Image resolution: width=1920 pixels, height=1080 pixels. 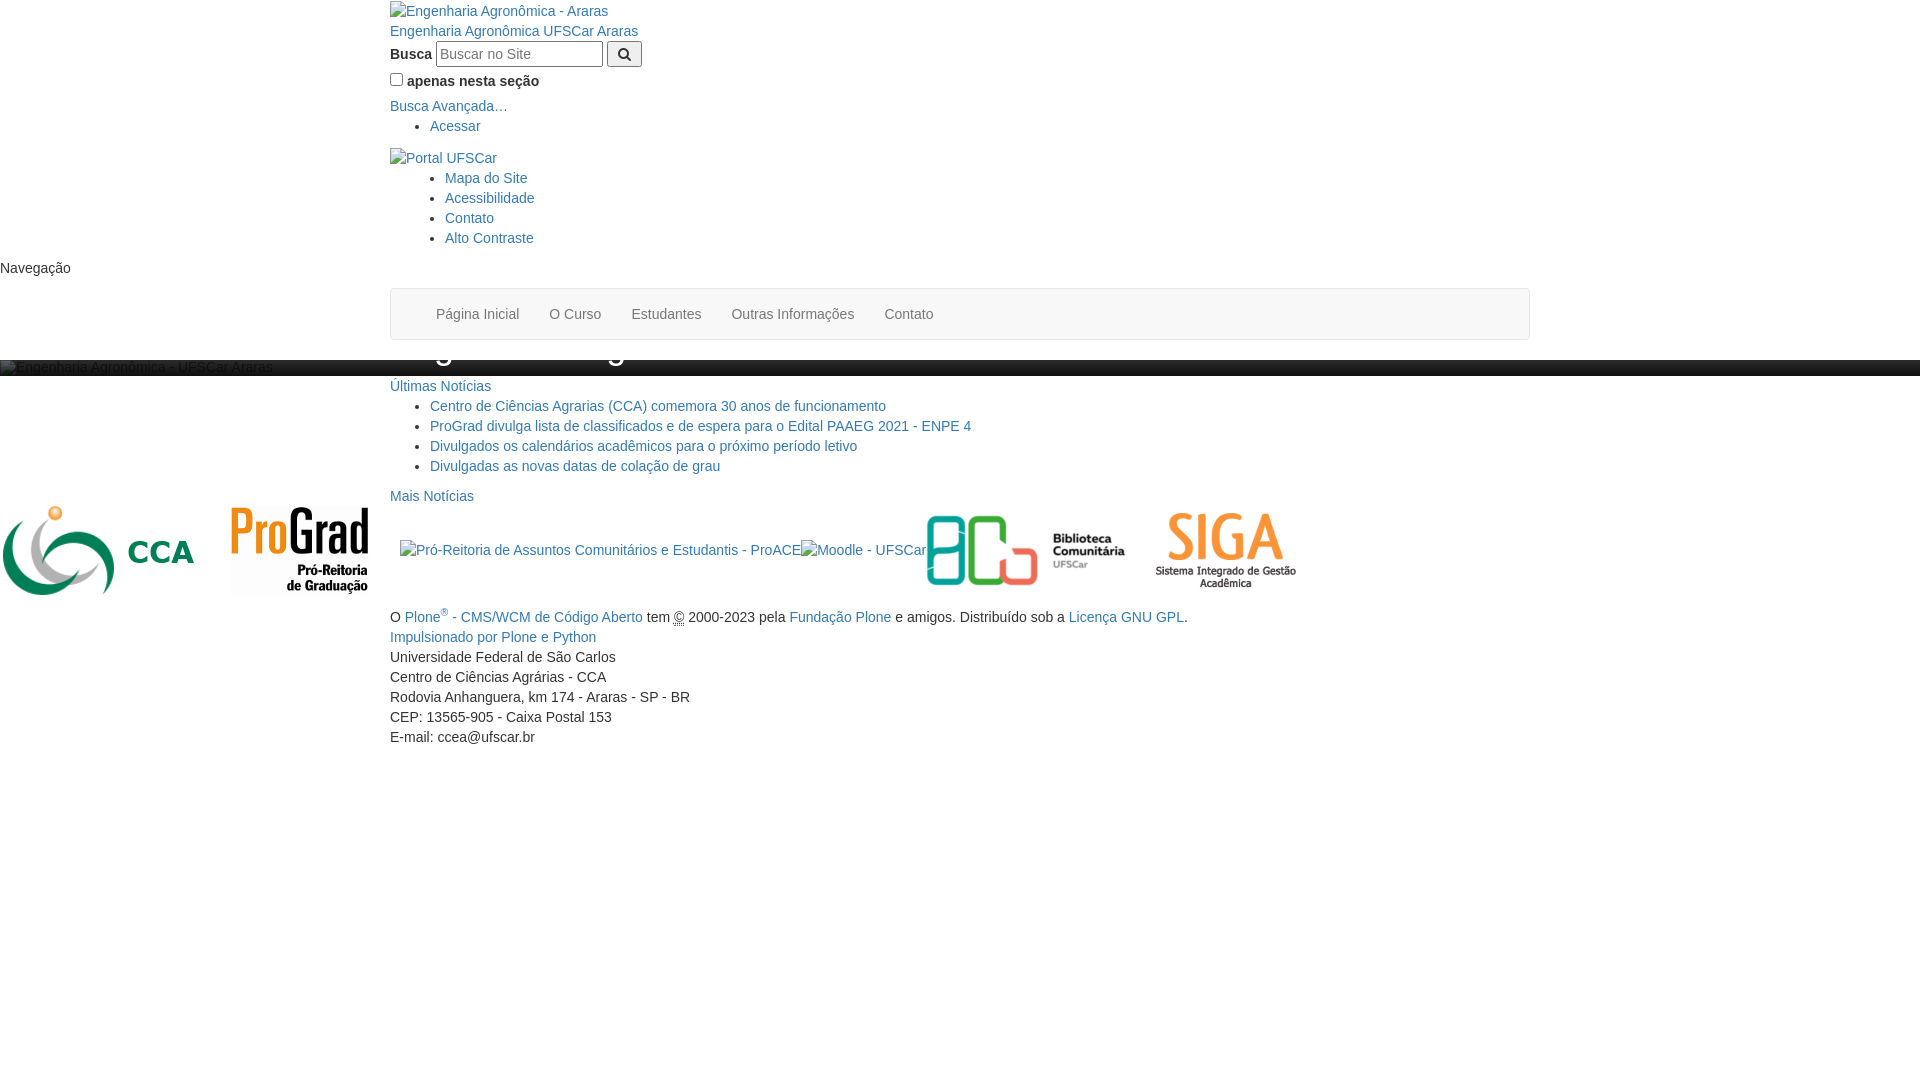 What do you see at coordinates (520, 54) in the screenshot?
I see `Buscar no Site` at bounding box center [520, 54].